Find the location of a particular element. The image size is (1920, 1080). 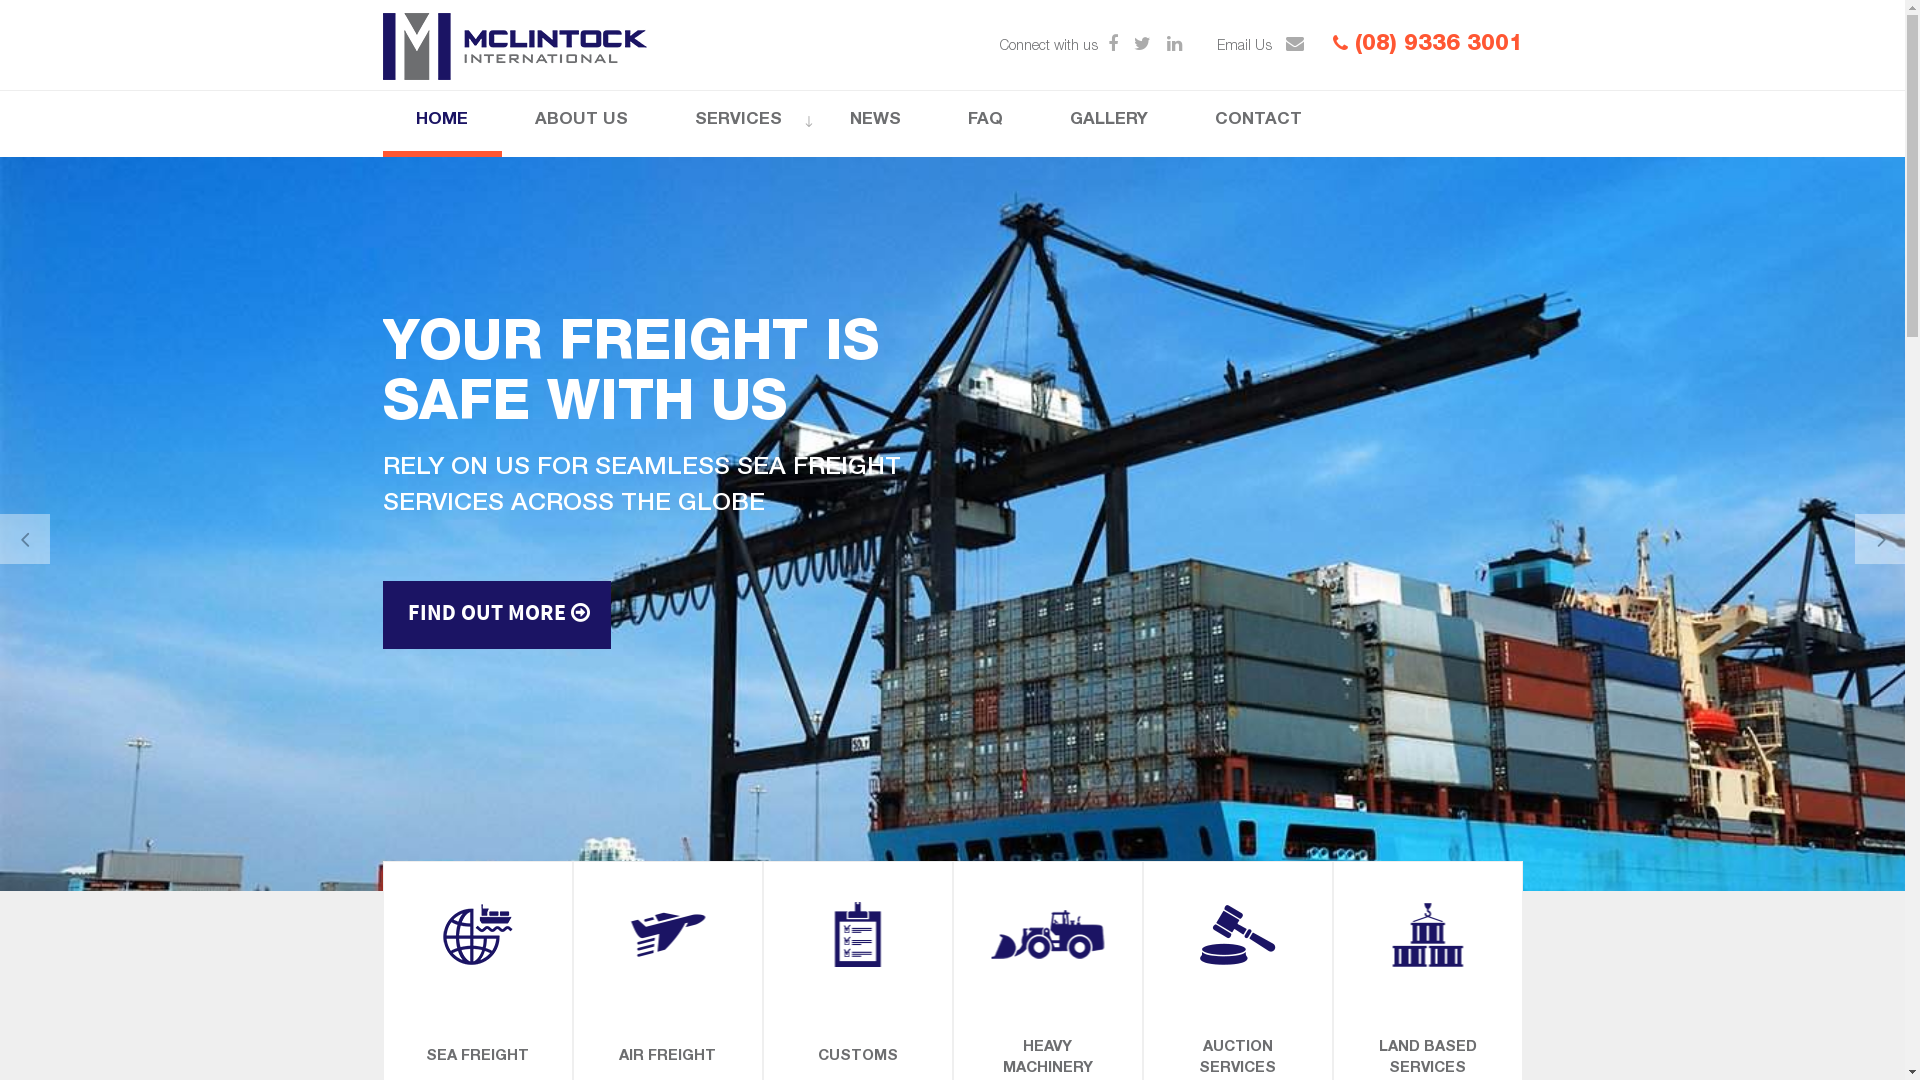

Mclintock International logo is located at coordinates (514, 45).